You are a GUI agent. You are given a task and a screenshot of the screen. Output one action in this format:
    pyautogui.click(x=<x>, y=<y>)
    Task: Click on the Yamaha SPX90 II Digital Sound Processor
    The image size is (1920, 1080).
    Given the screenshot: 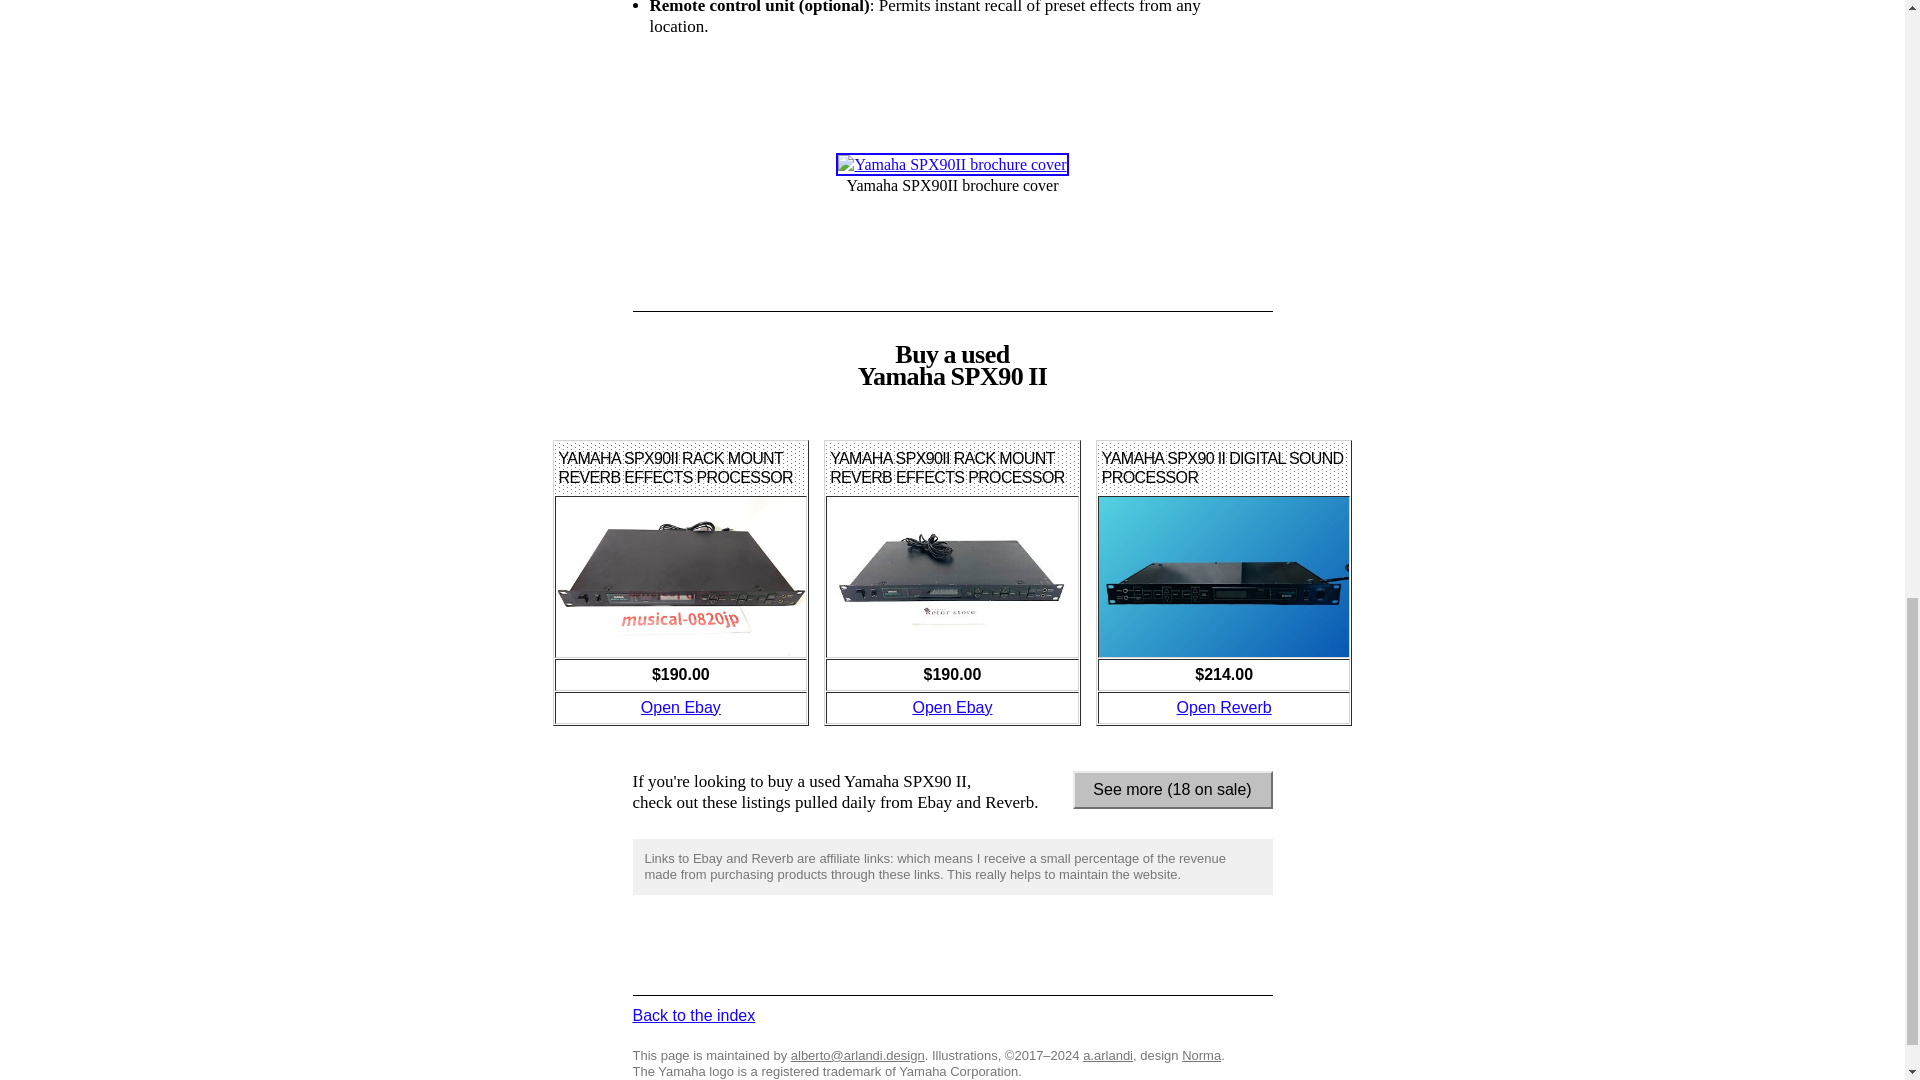 What is the action you would take?
    pyautogui.click(x=1224, y=707)
    